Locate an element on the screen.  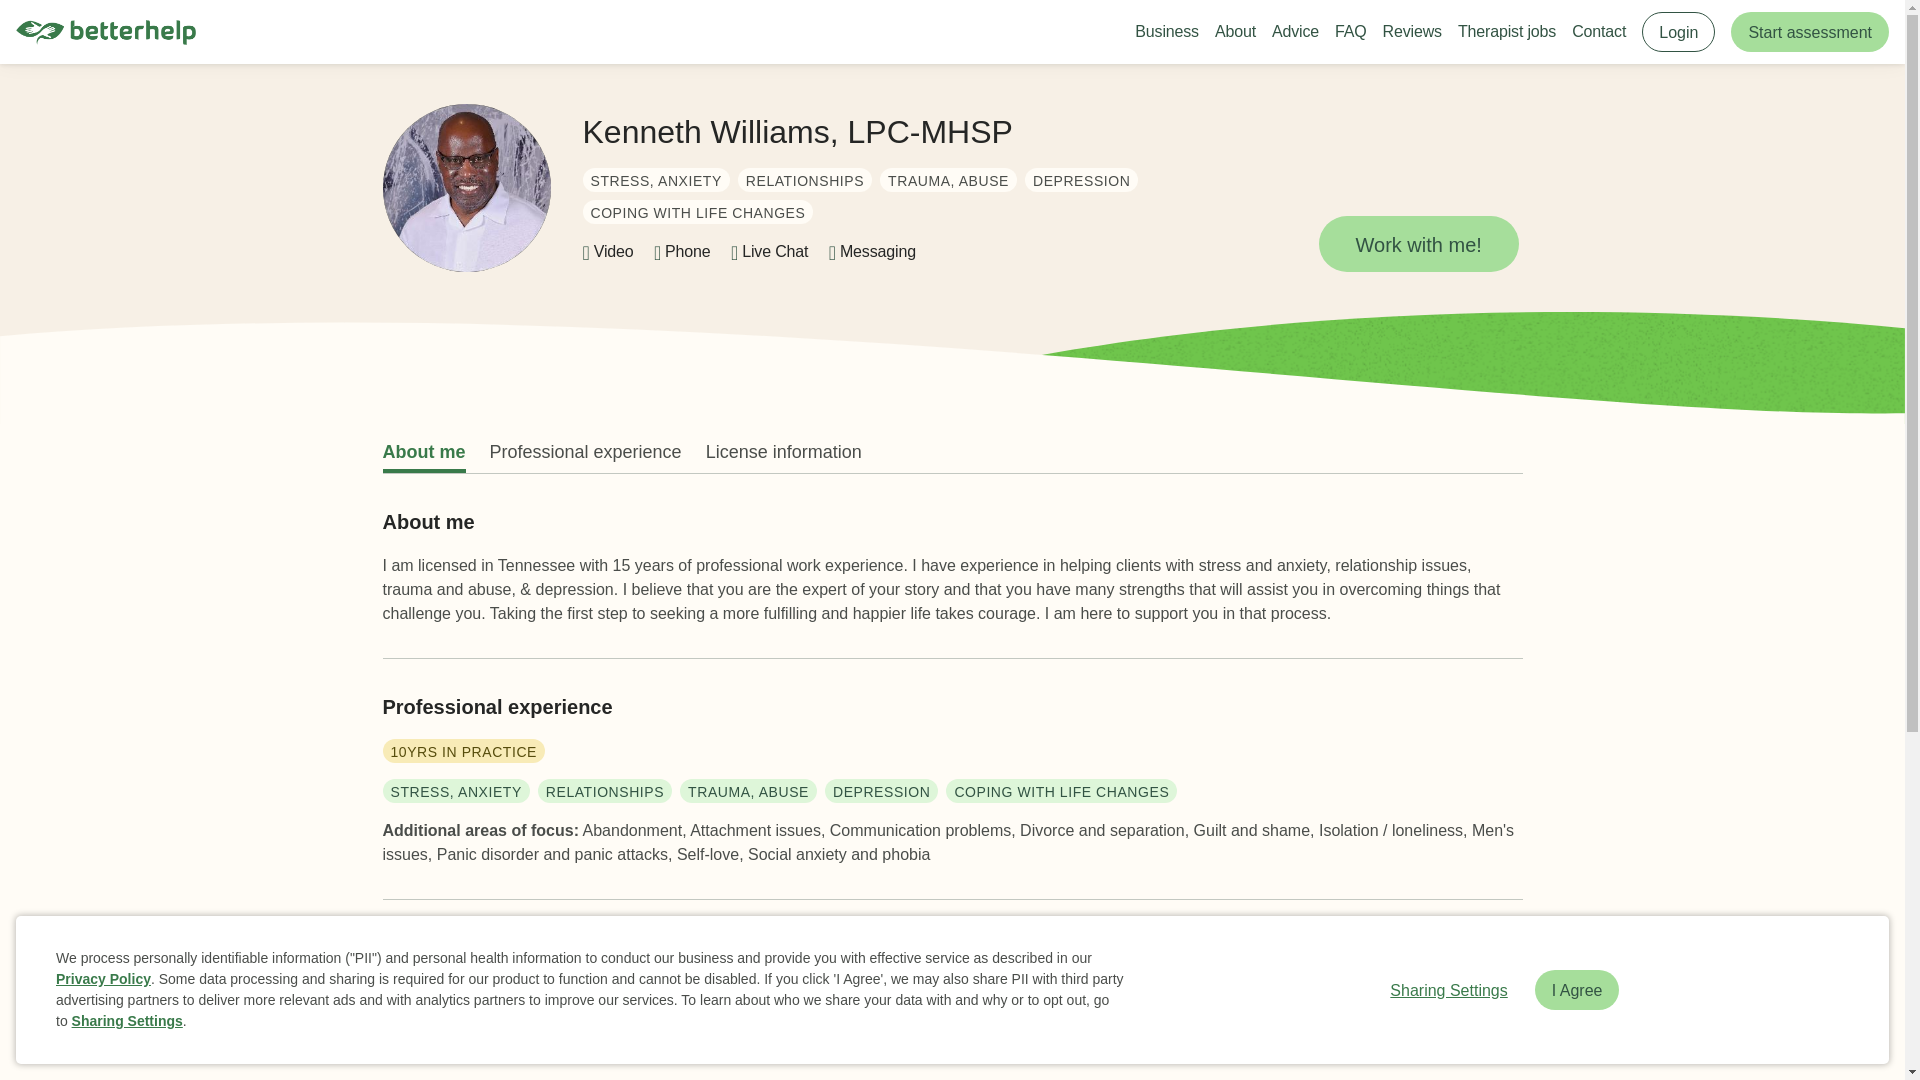
Professional experience is located at coordinates (585, 452).